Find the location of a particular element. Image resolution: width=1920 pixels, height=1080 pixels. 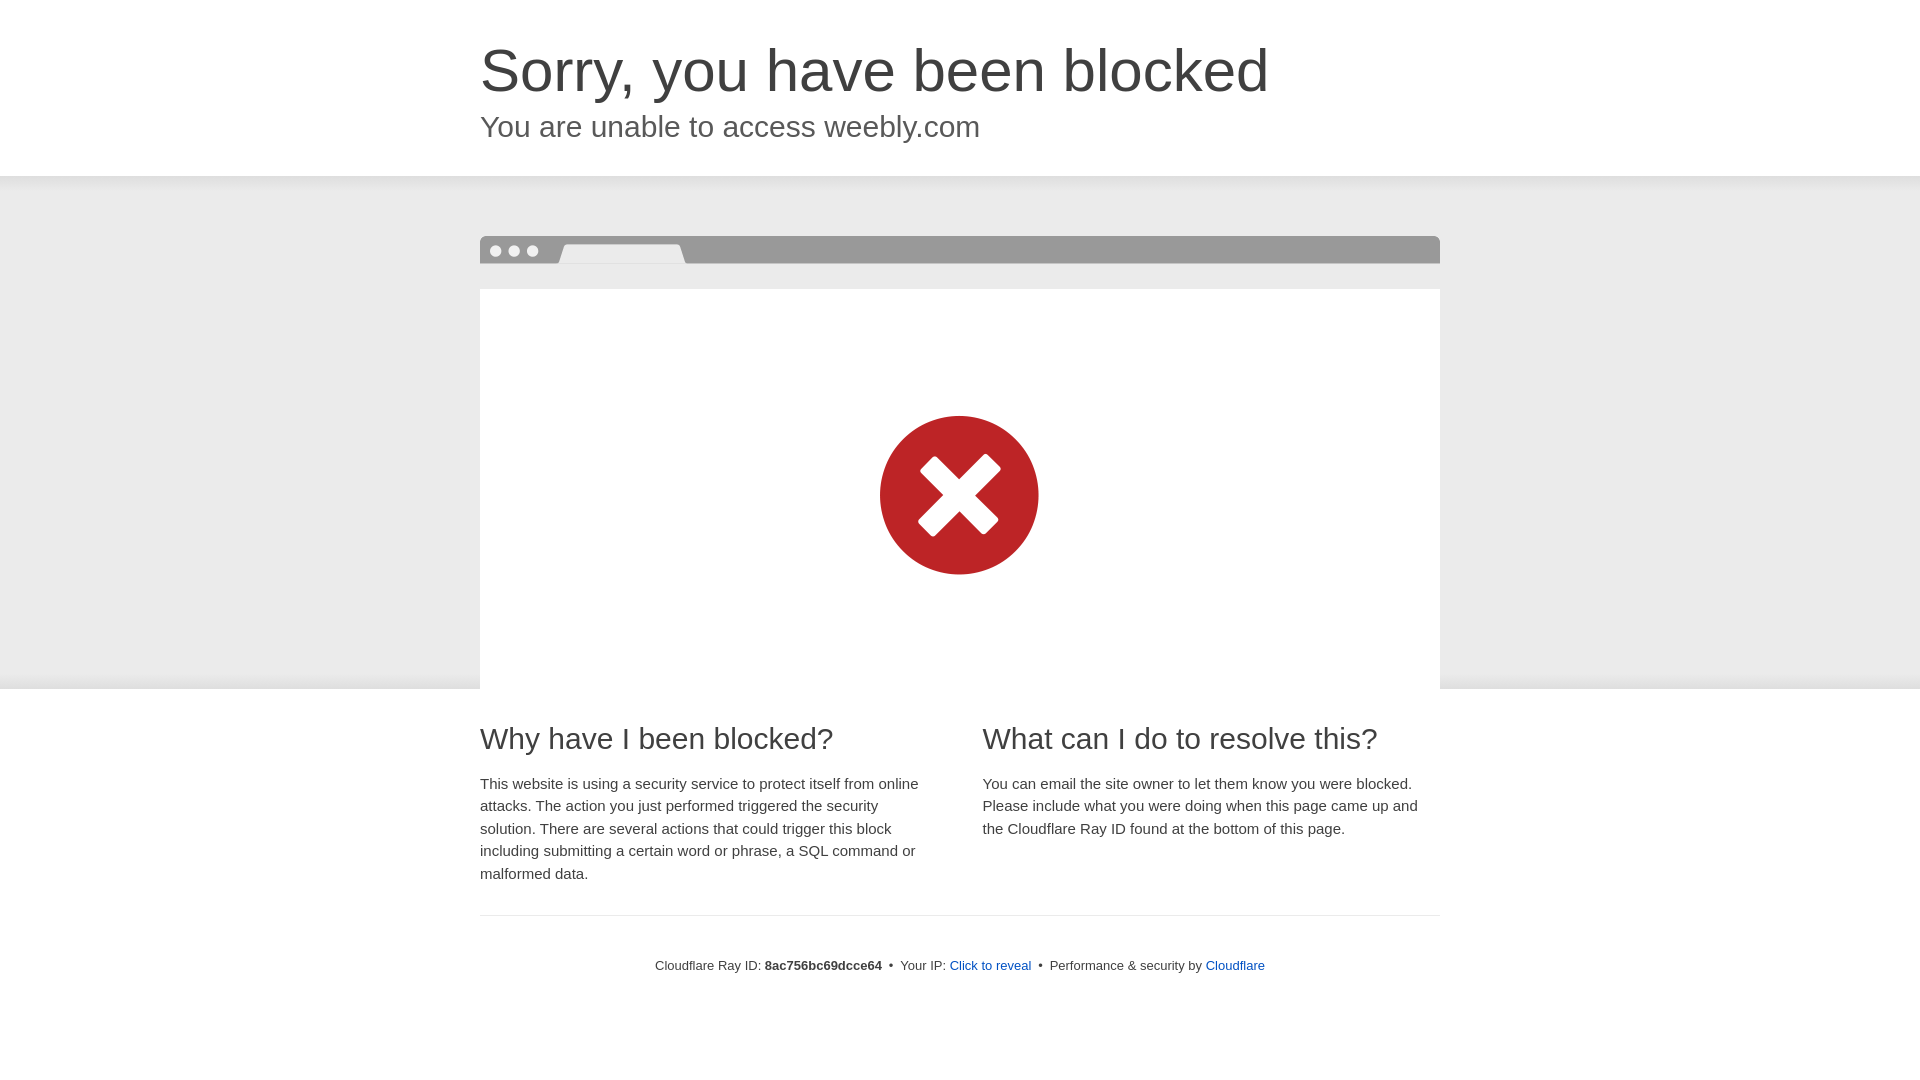

Cloudflare is located at coordinates (1235, 965).